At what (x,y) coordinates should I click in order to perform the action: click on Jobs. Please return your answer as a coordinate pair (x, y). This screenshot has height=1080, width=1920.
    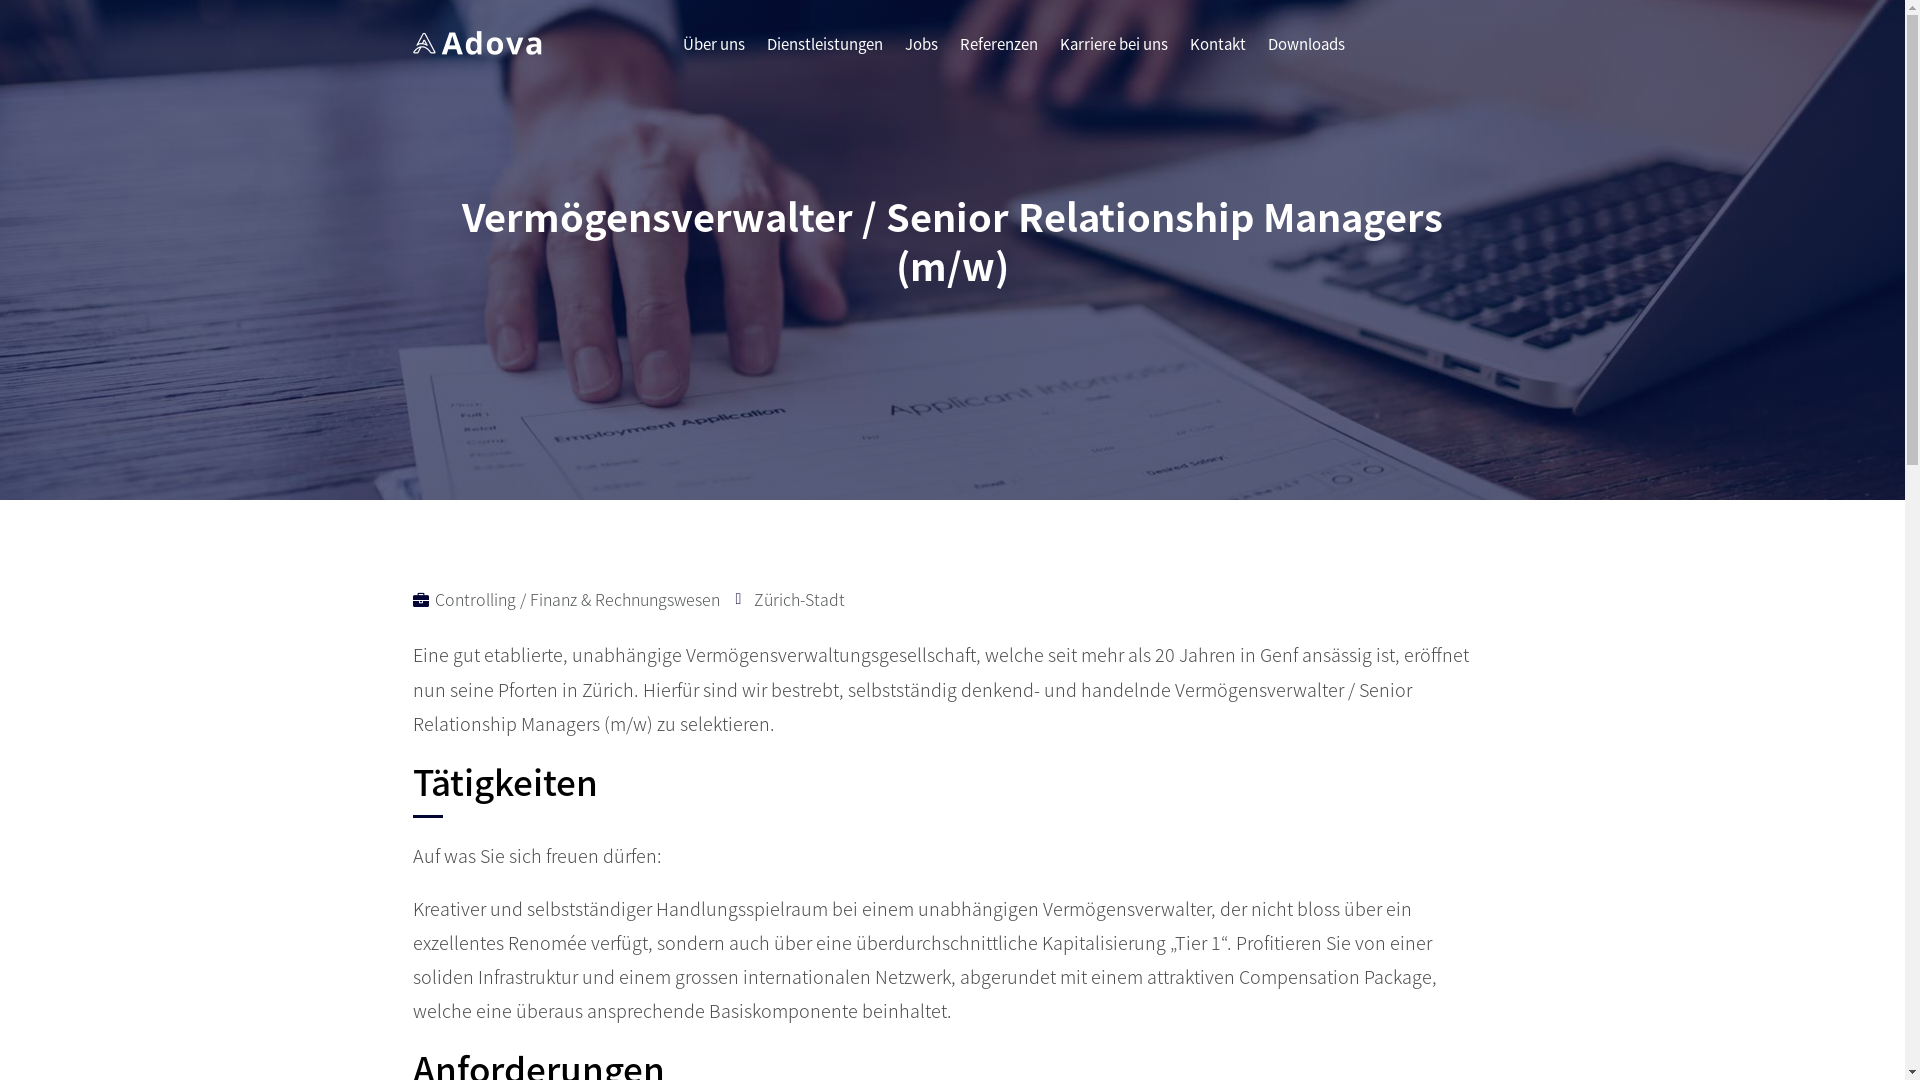
    Looking at the image, I should click on (920, 52).